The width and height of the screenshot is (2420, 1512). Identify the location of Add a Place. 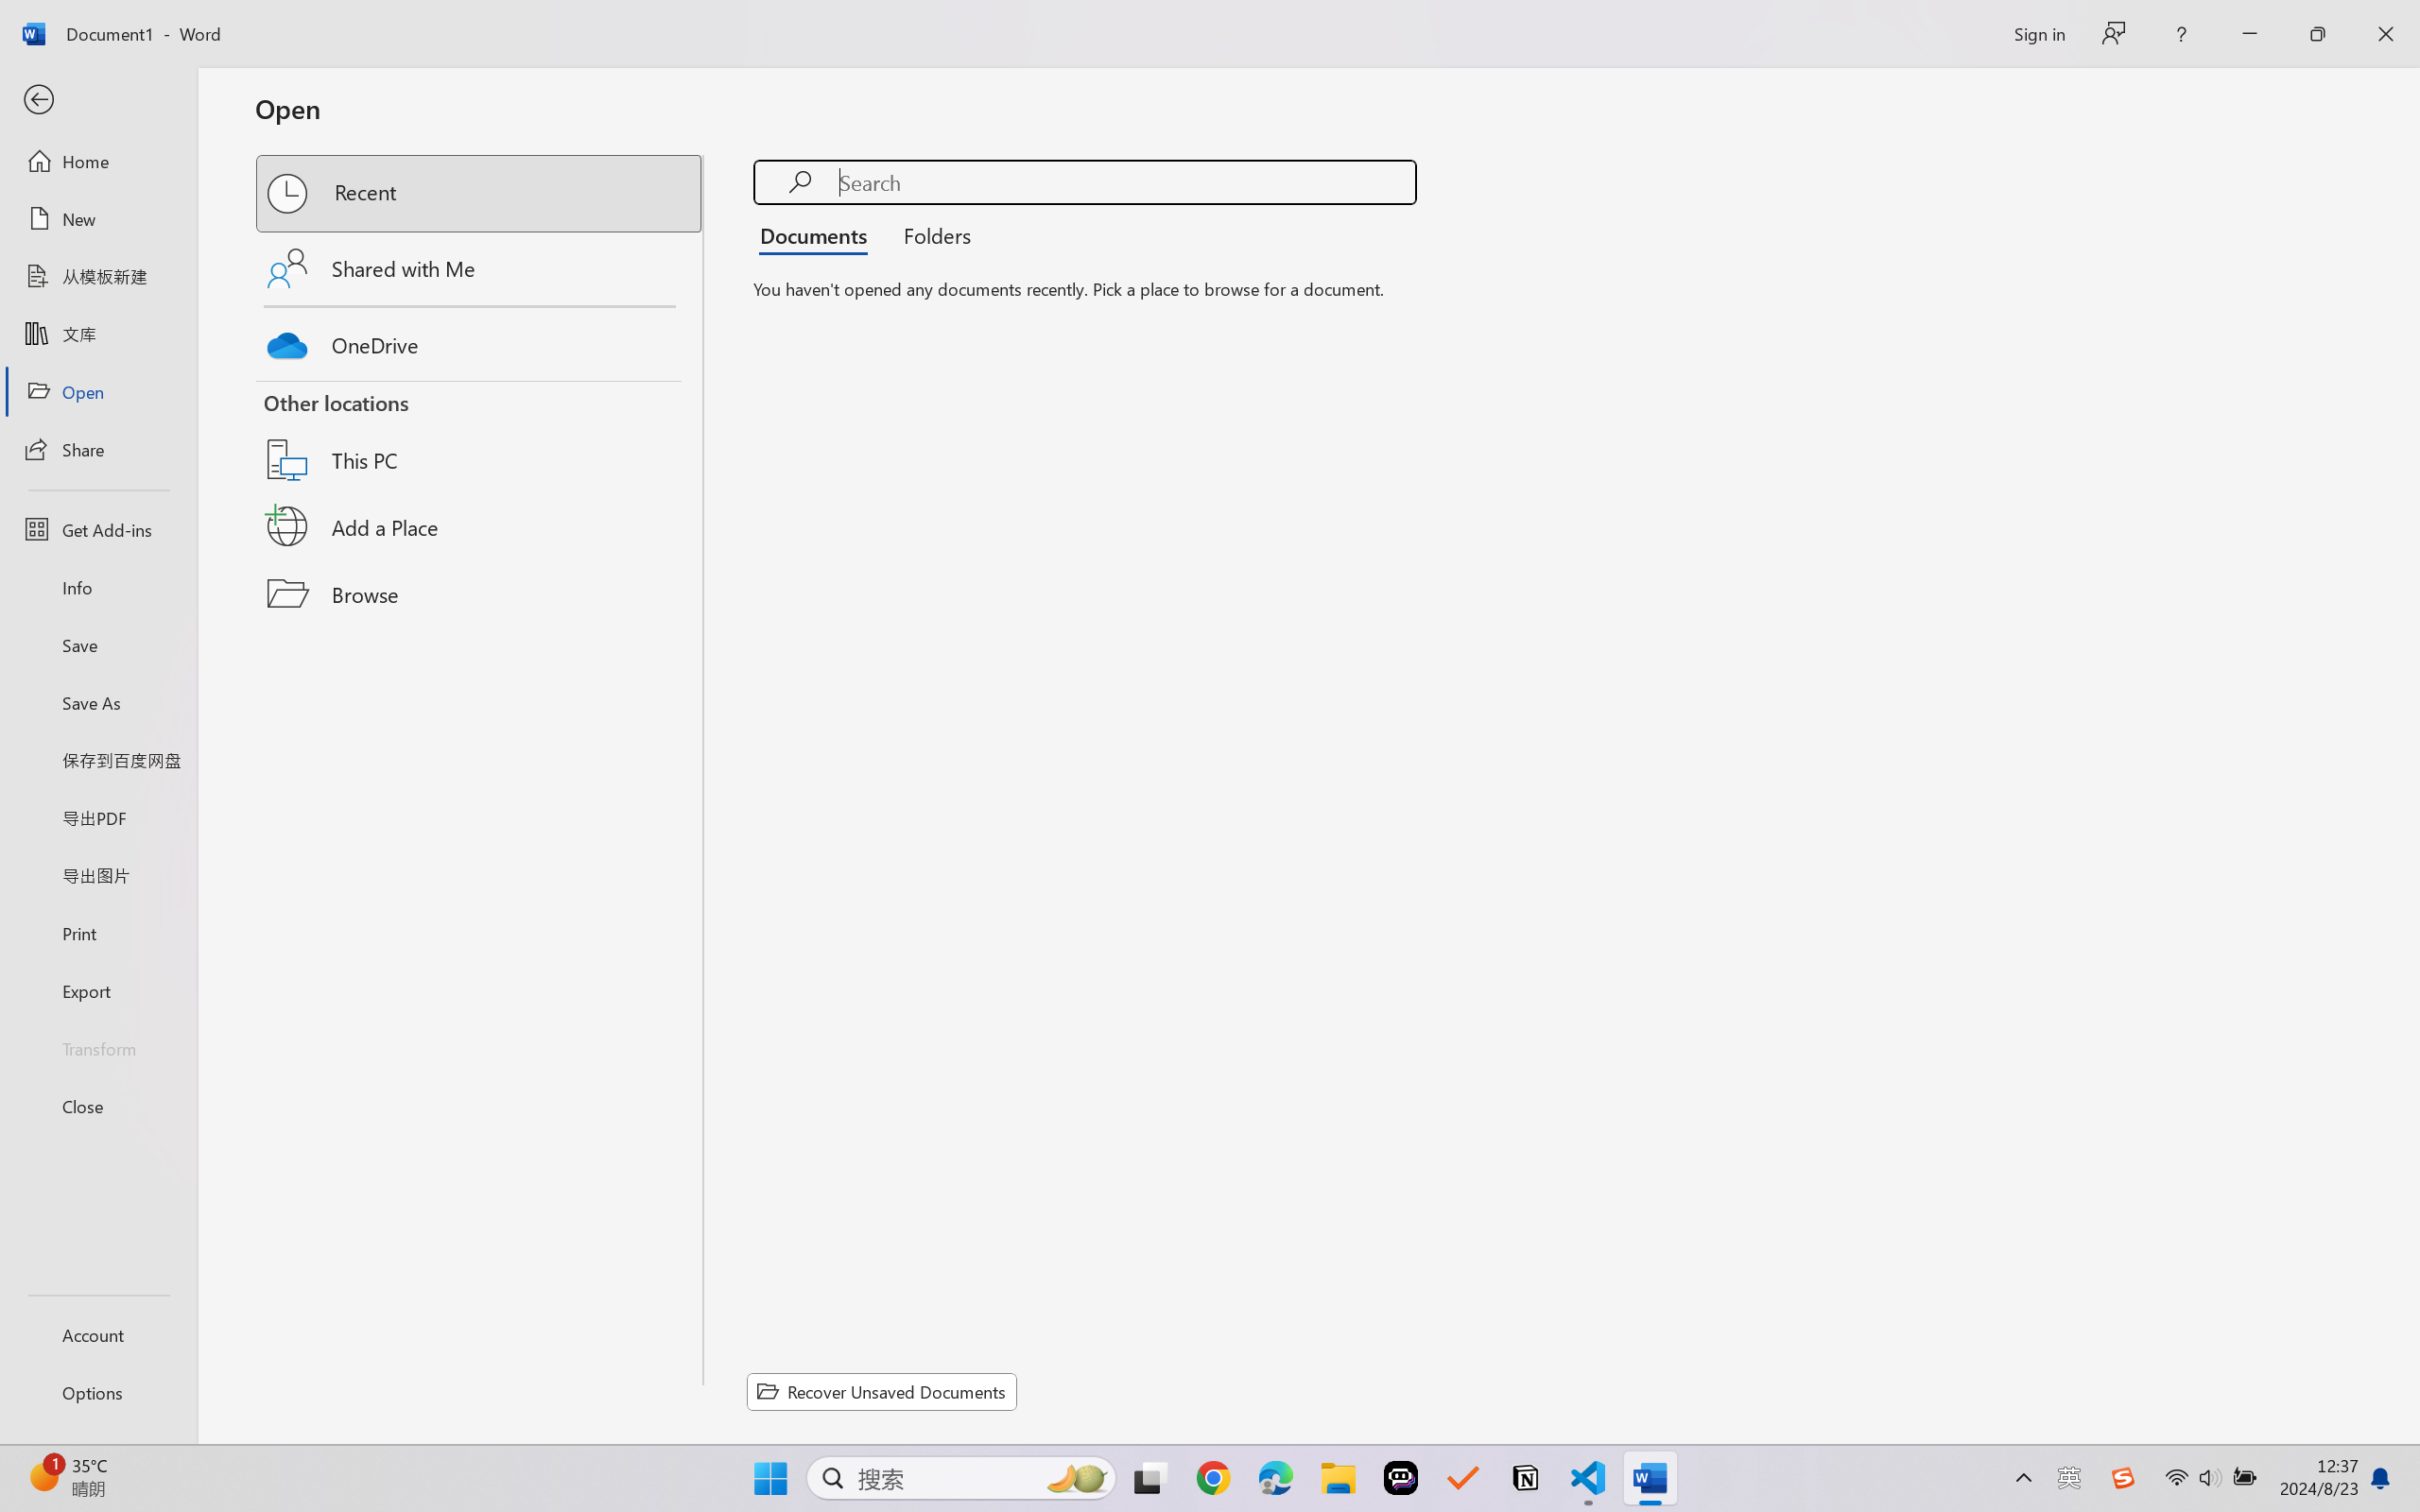
(480, 526).